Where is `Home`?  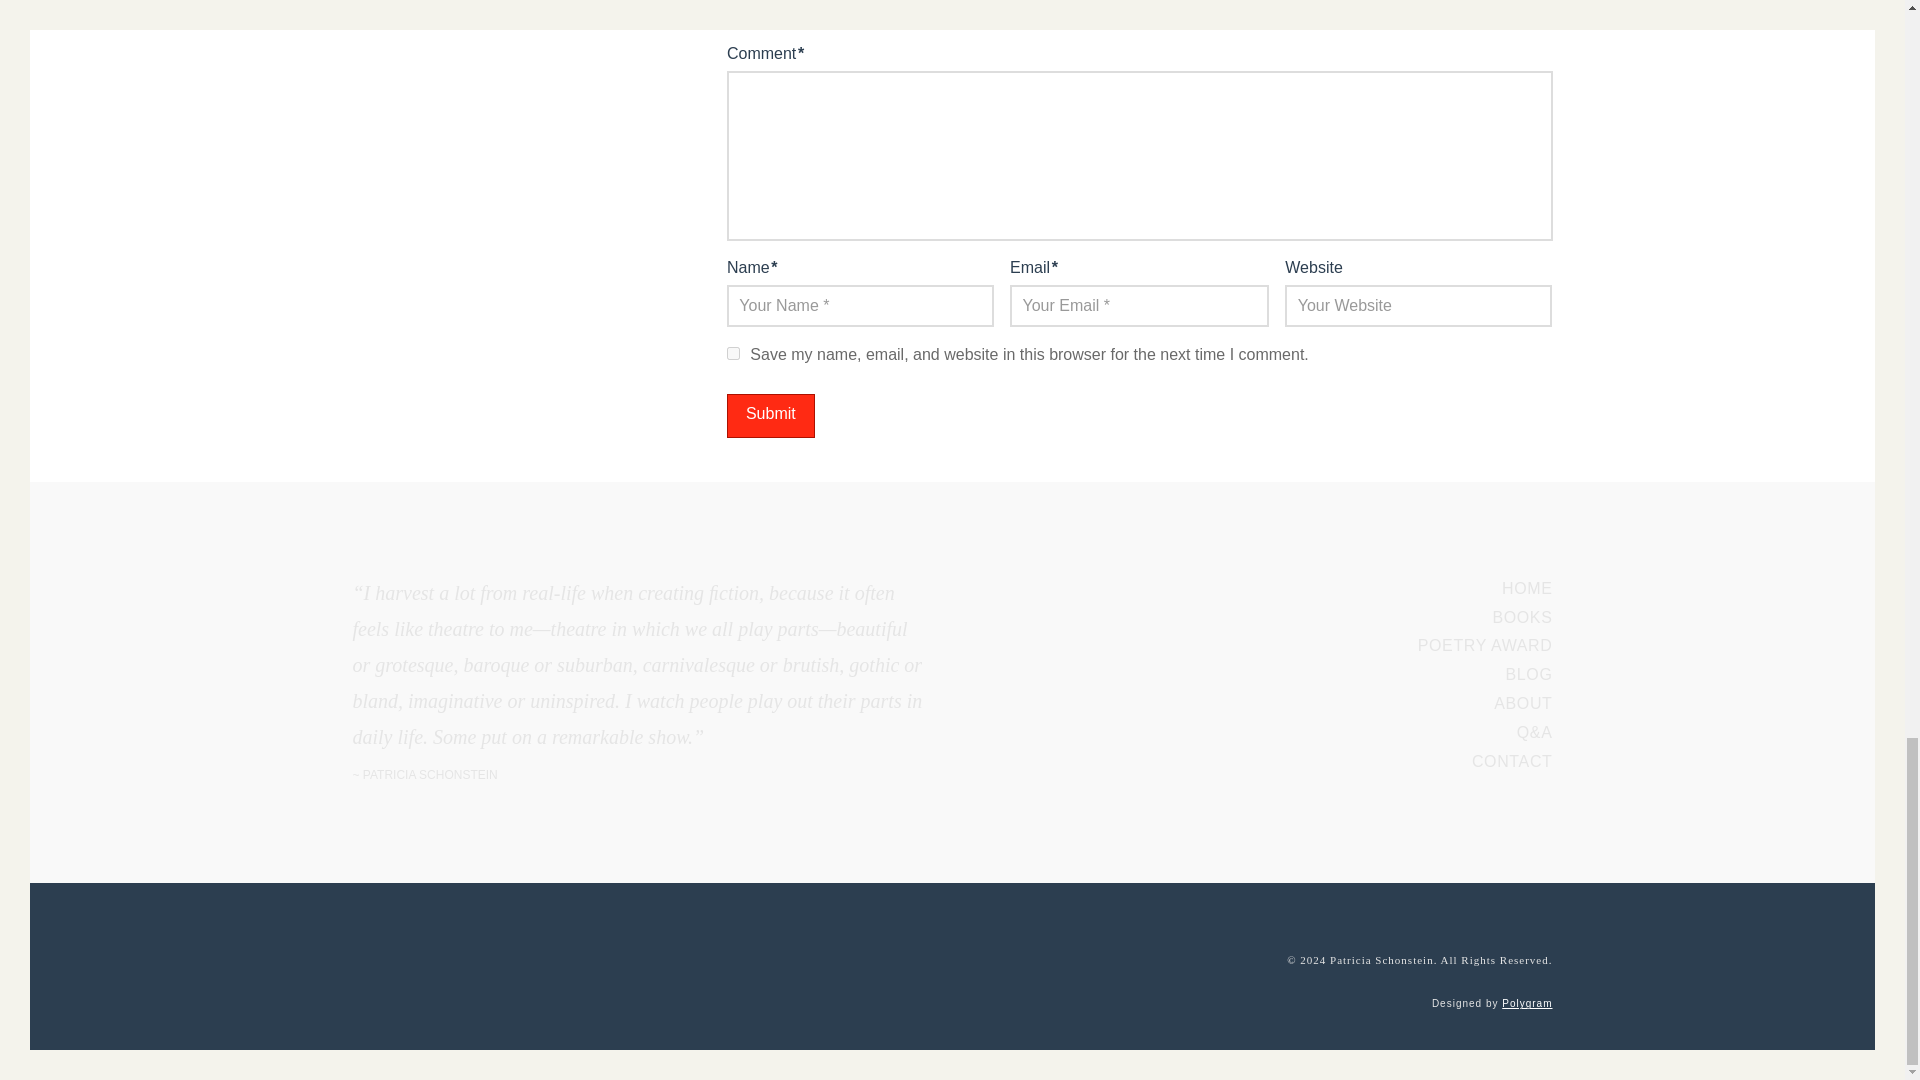
Home is located at coordinates (1522, 703).